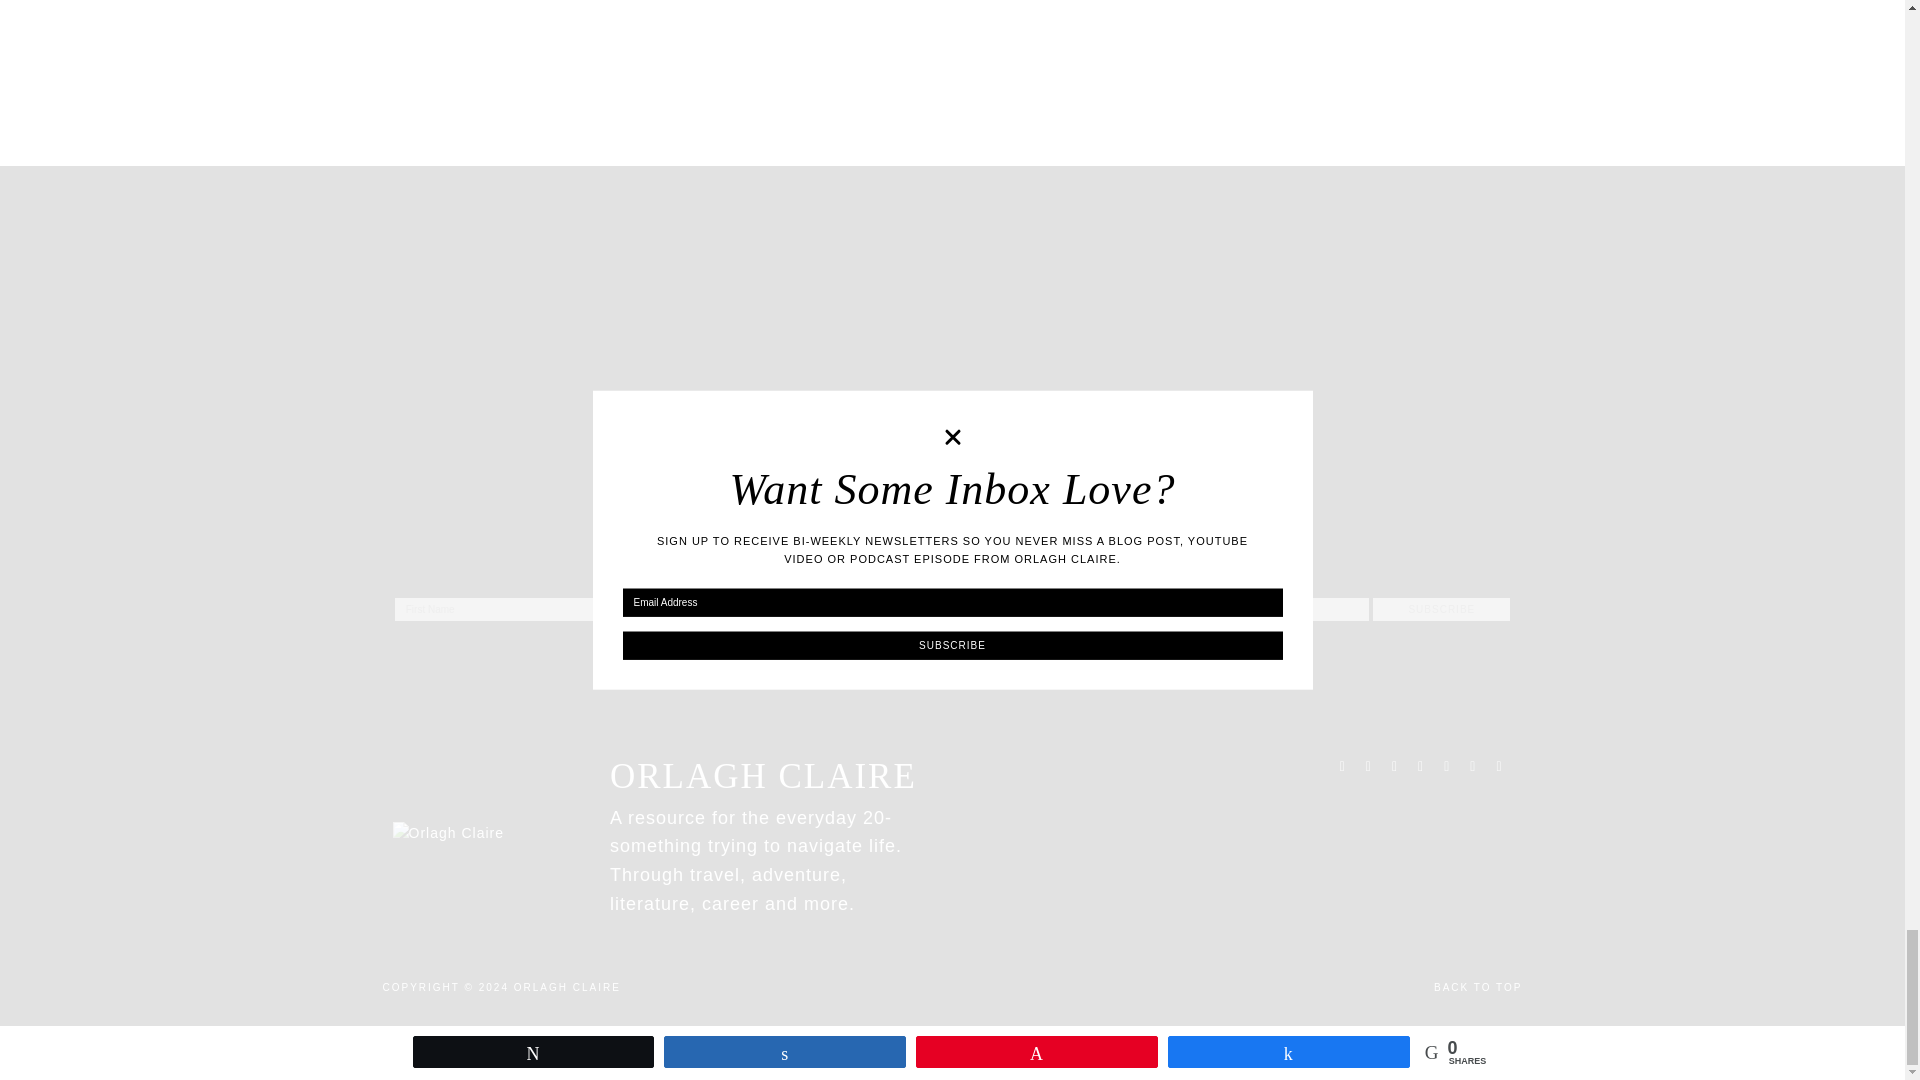  I want to click on Orlagh Claire, so click(567, 986).